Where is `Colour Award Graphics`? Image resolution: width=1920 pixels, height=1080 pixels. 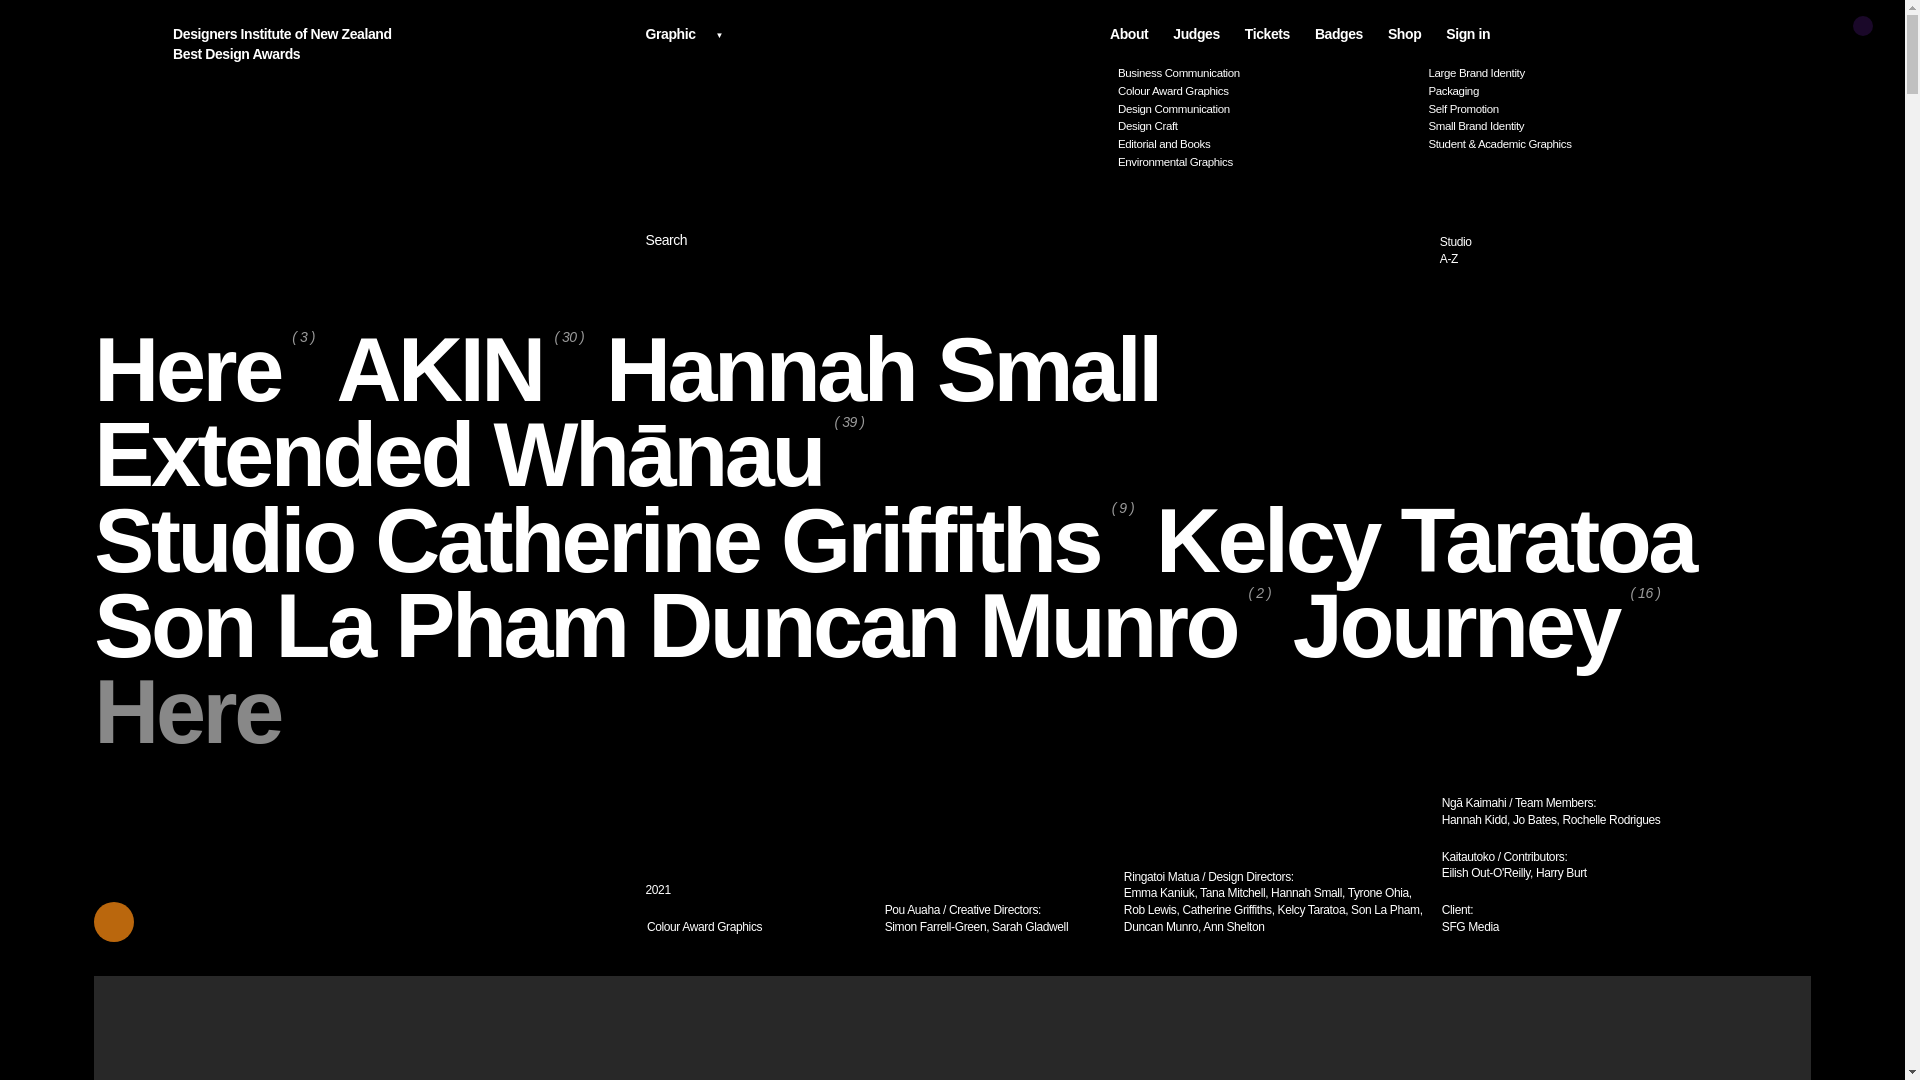 Colour Award Graphics is located at coordinates (1266, 92).